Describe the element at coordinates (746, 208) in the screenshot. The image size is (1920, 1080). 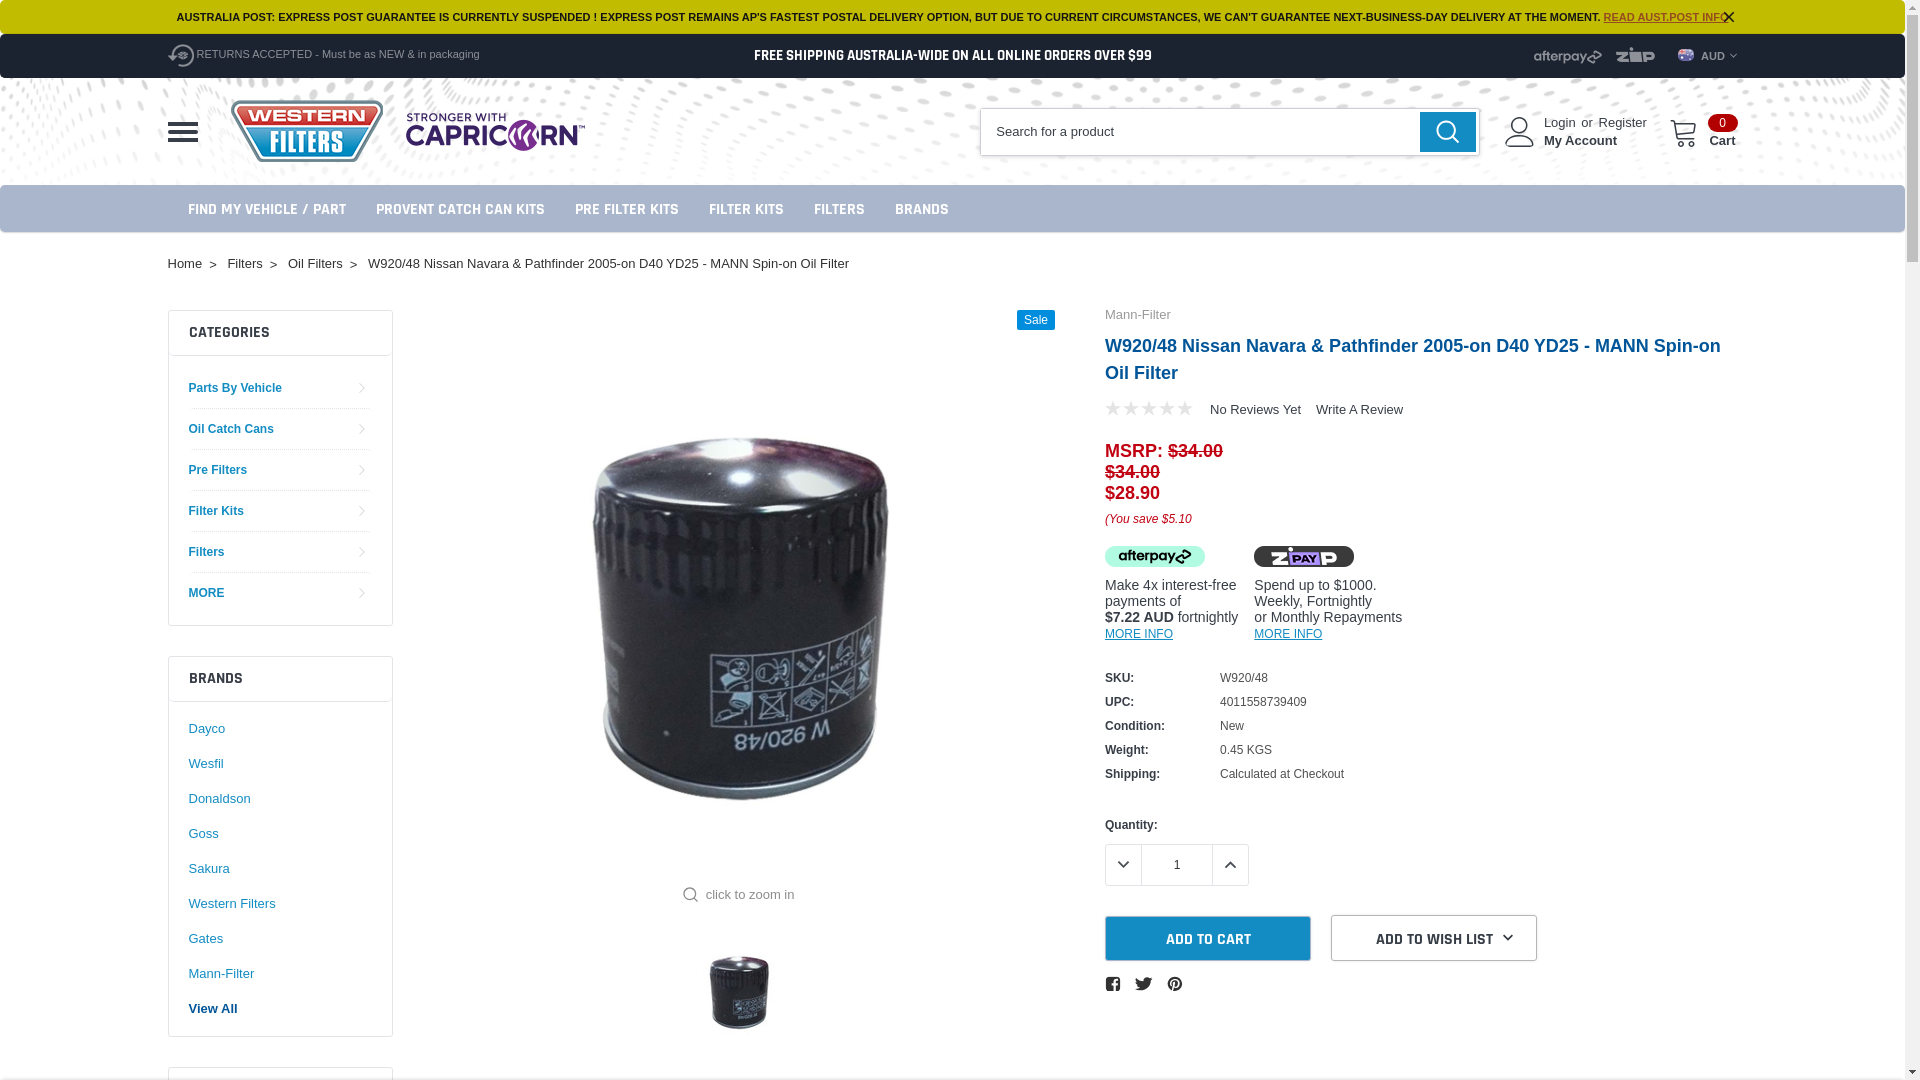
I see `FILTER KITS` at that location.